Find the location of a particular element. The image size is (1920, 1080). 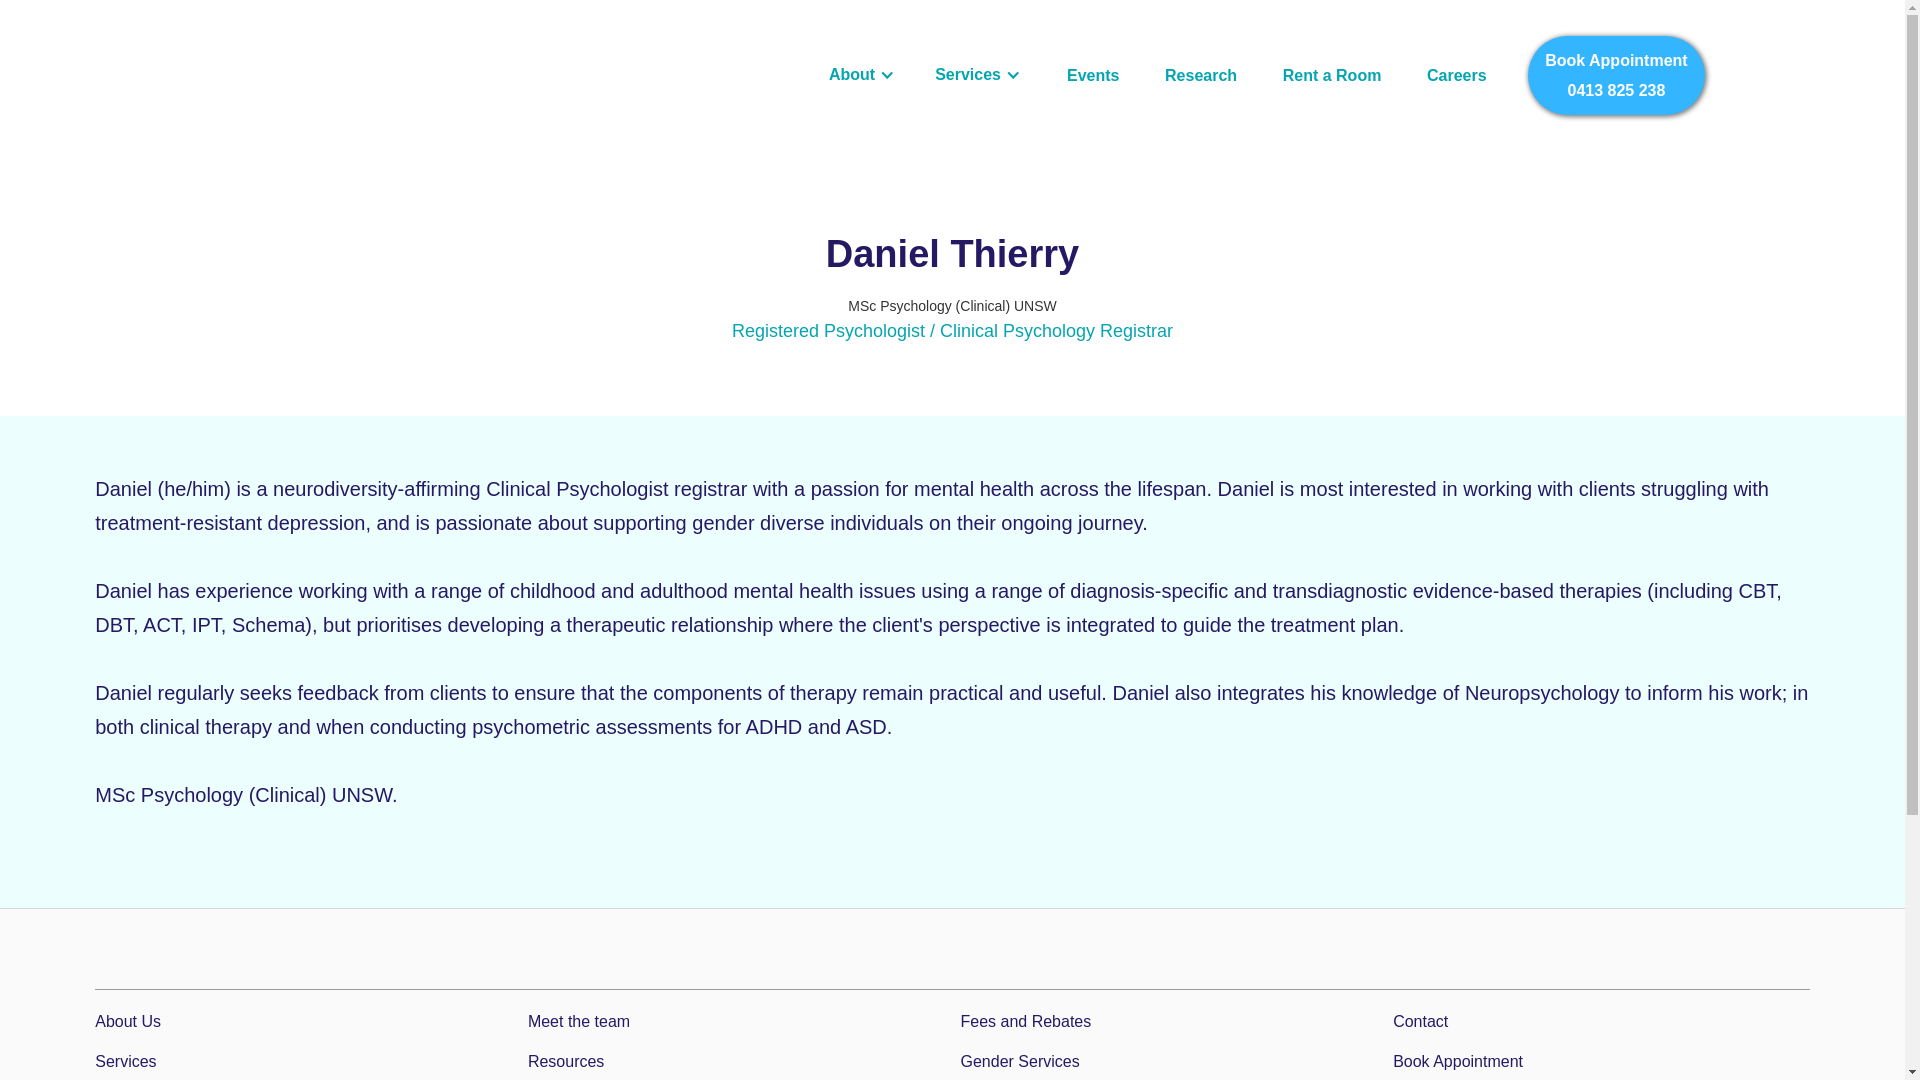

Careers is located at coordinates (1616, 74).